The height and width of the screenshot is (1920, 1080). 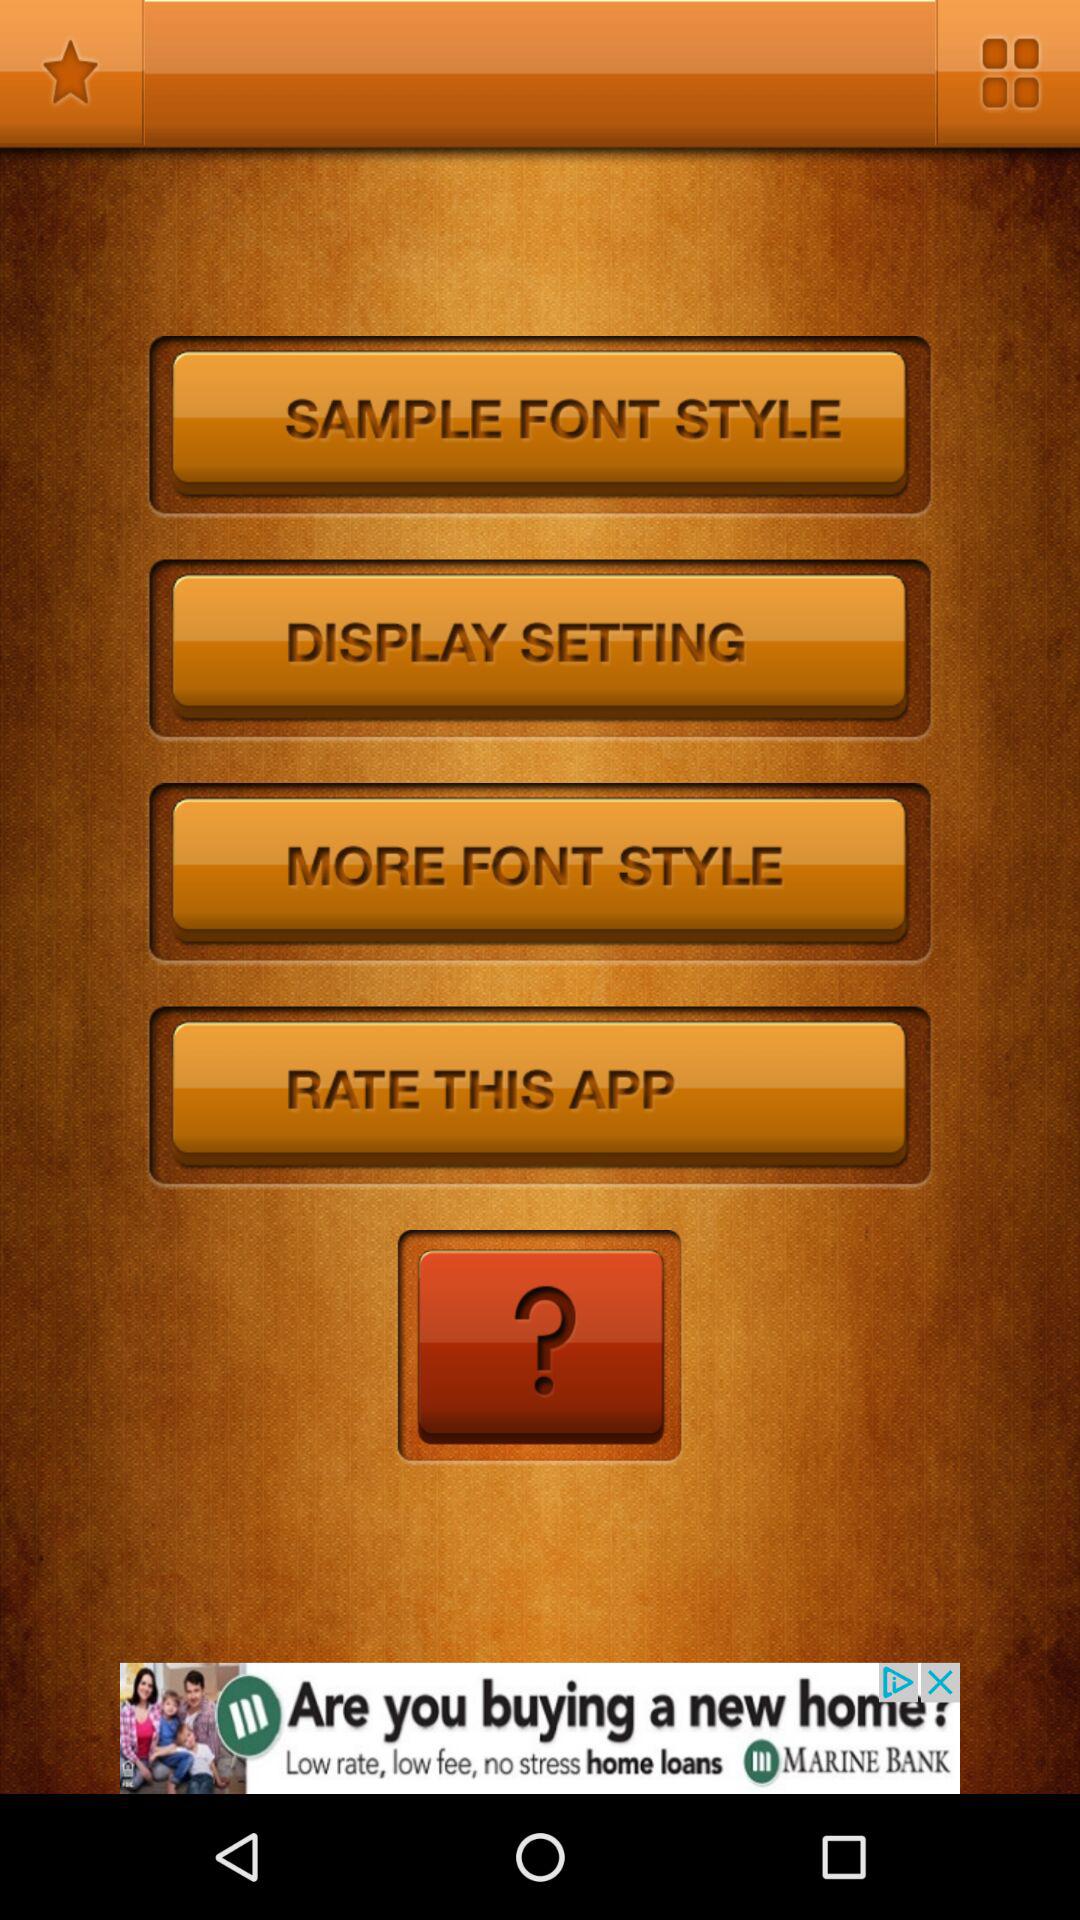 What do you see at coordinates (72, 72) in the screenshot?
I see `bookmark this apge` at bounding box center [72, 72].